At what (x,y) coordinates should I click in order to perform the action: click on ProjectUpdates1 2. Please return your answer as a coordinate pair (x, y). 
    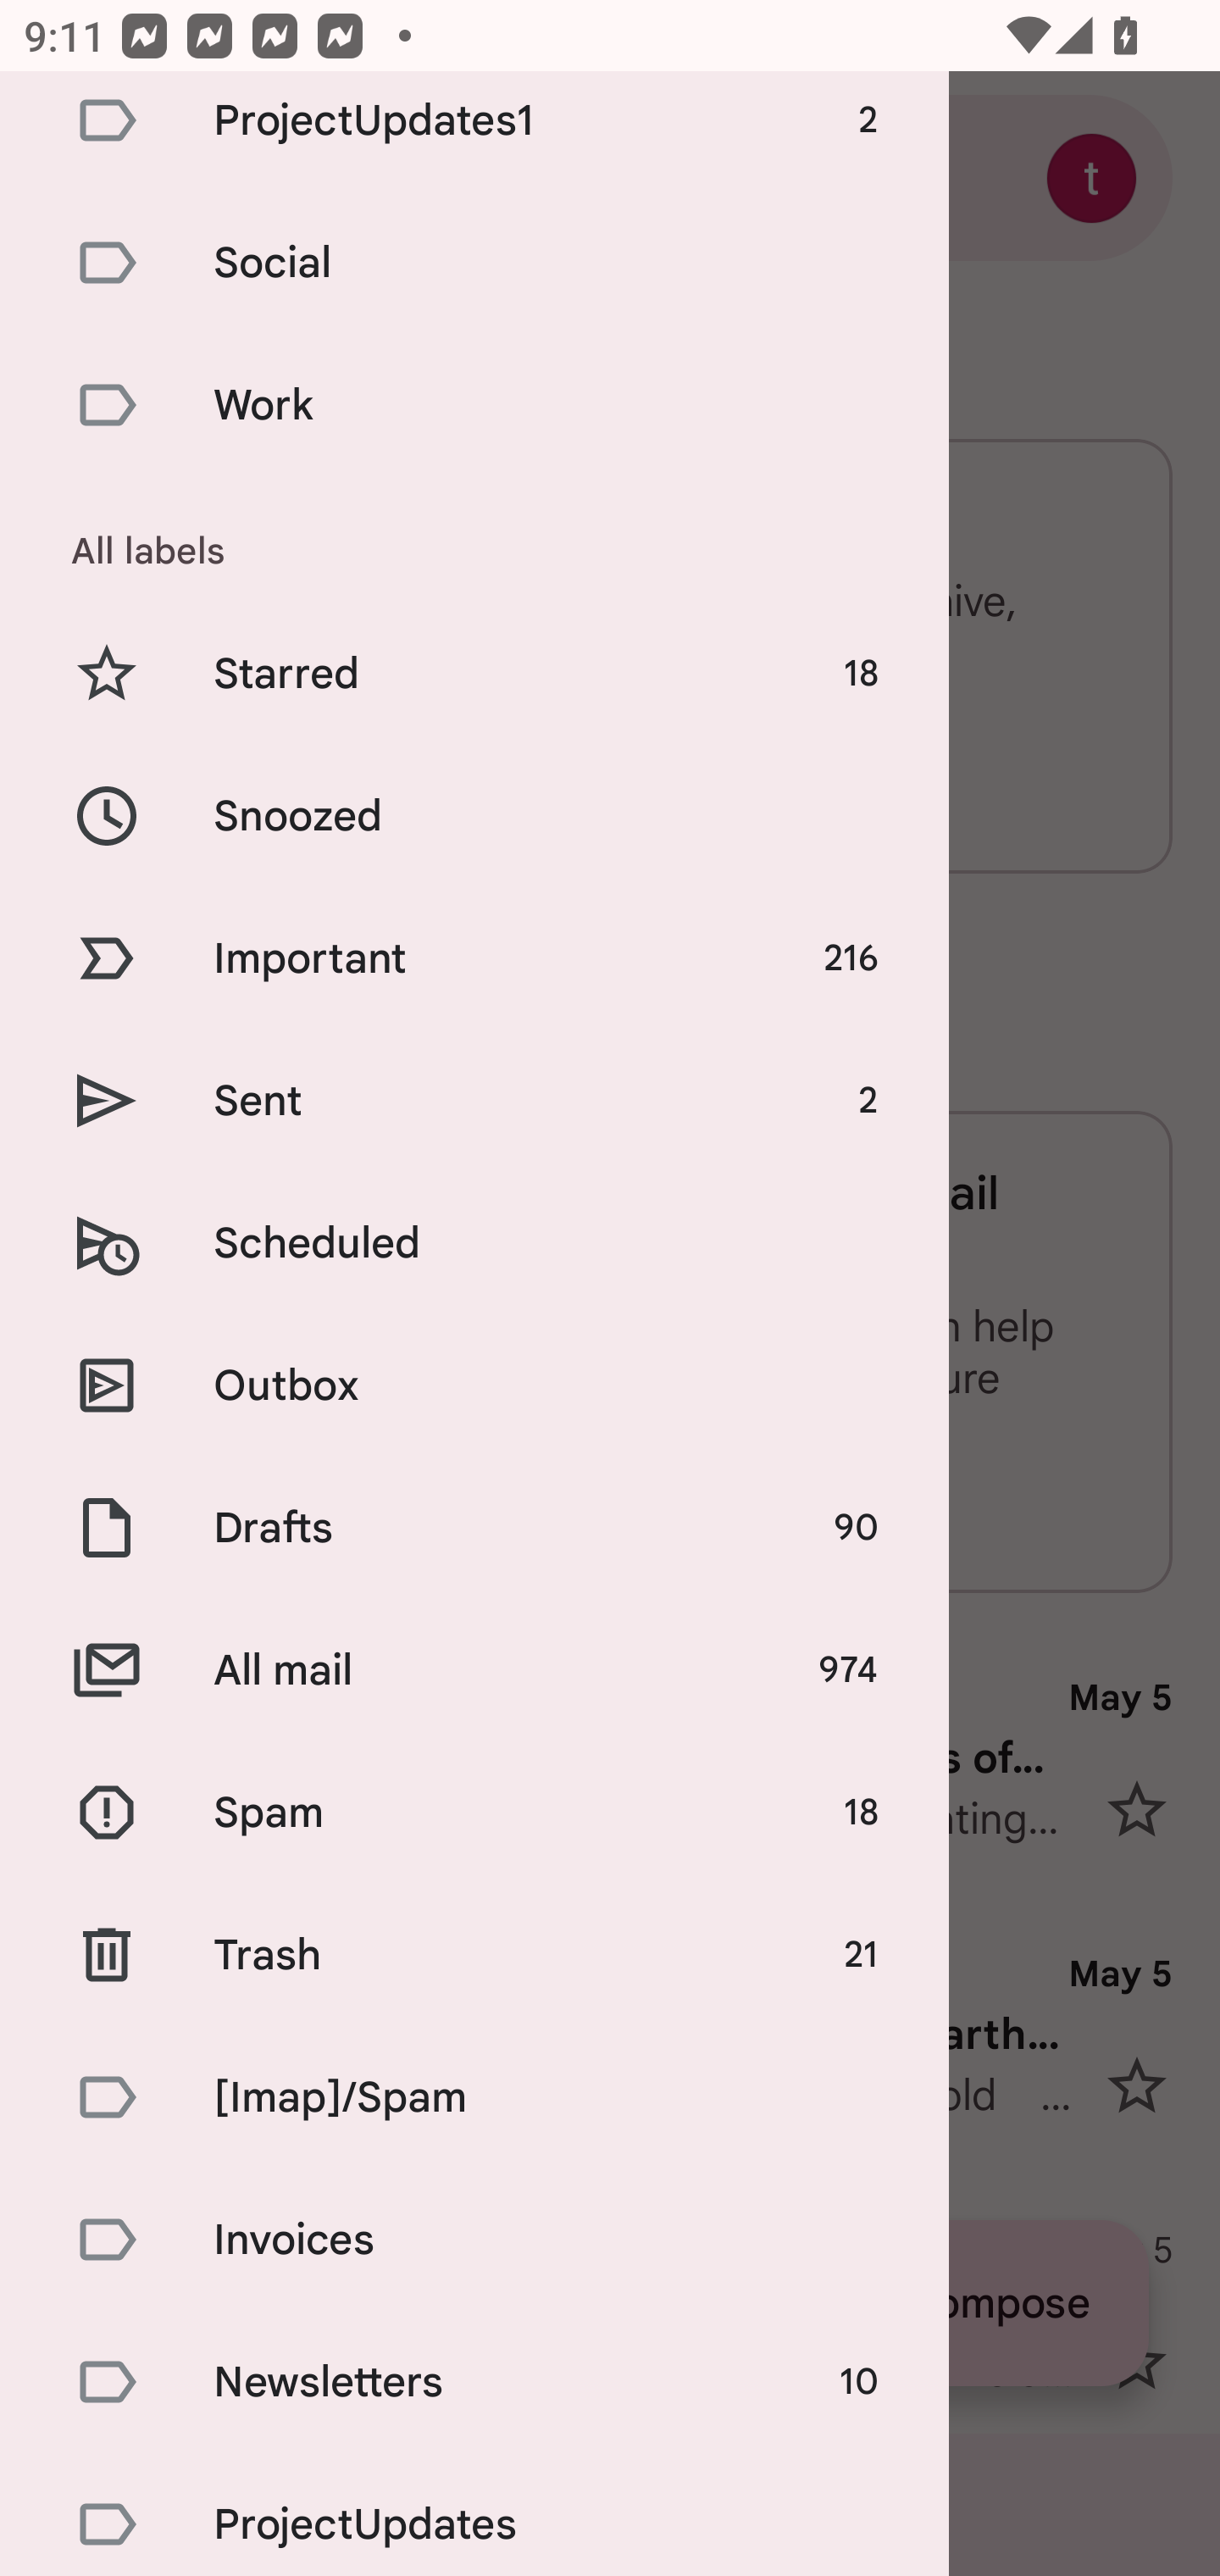
    Looking at the image, I should click on (474, 130).